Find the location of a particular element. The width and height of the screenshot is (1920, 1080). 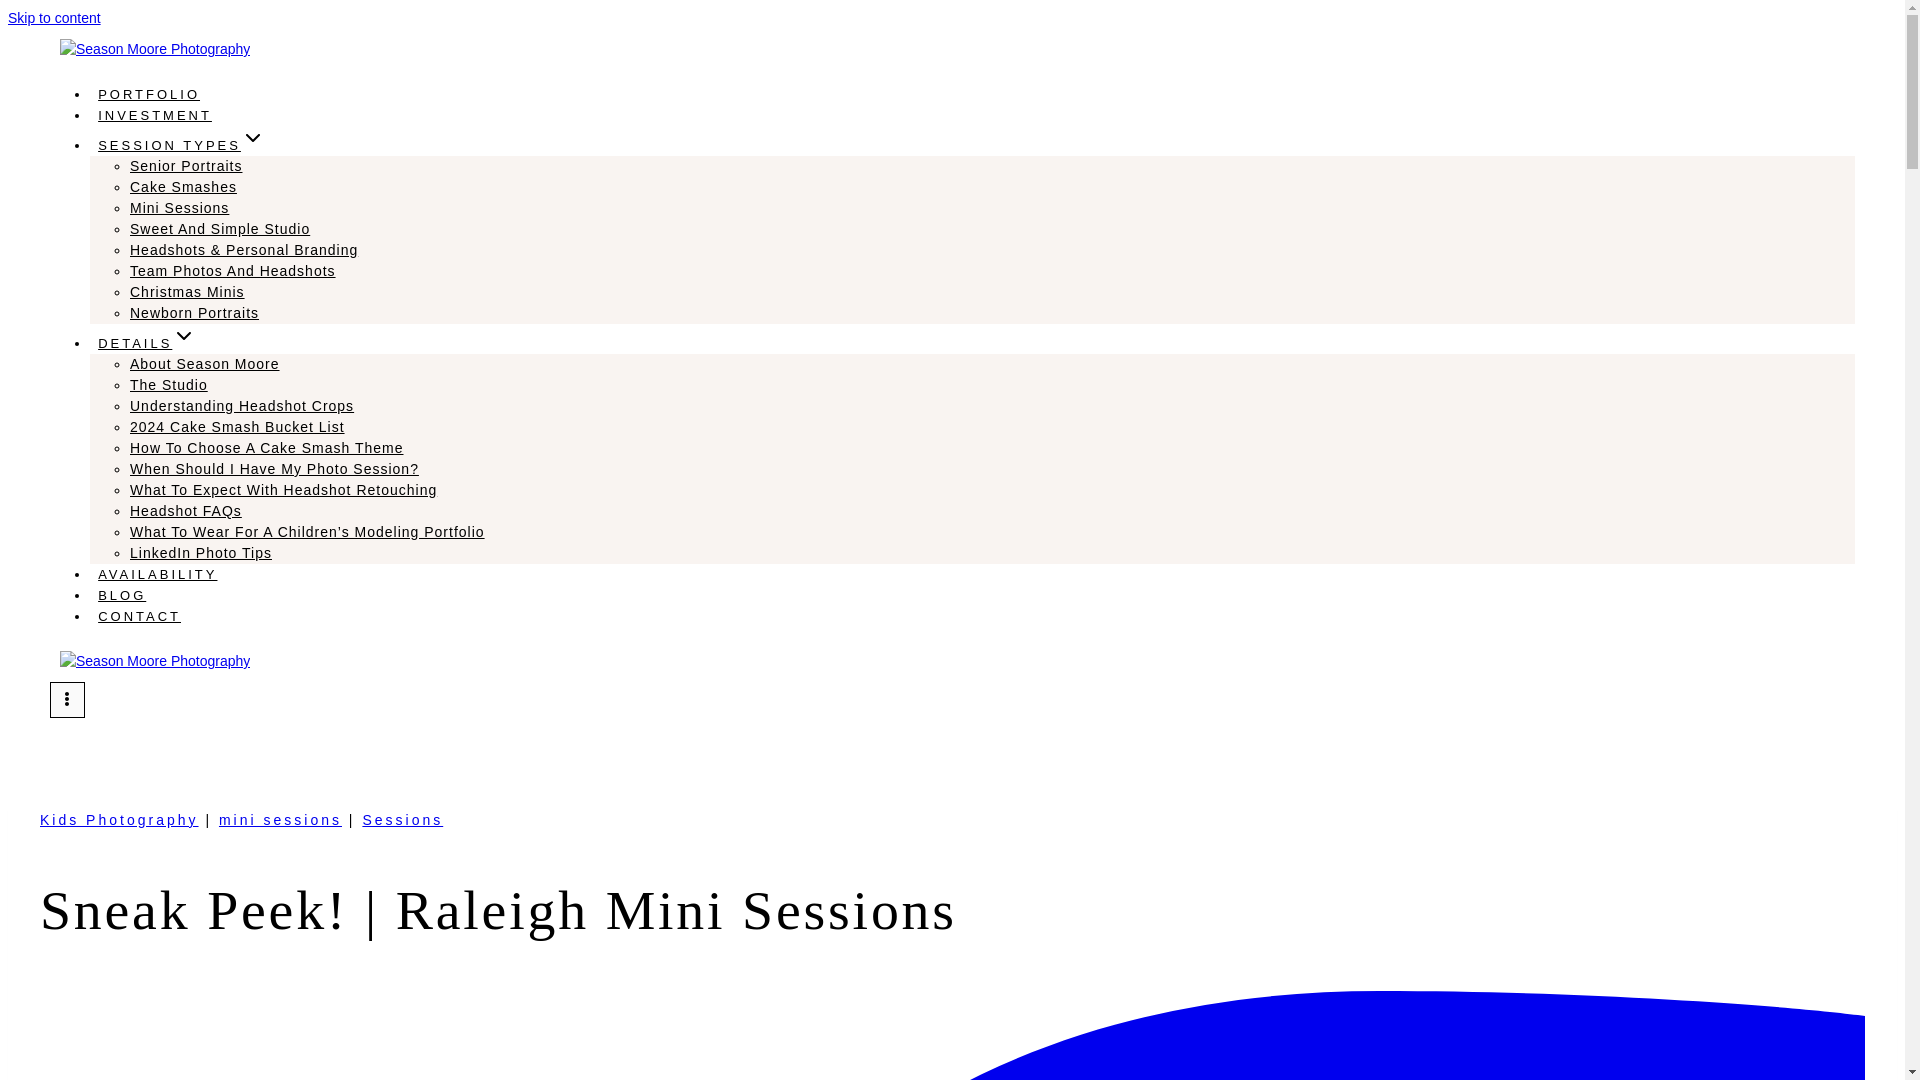

SESSION TYPESEXPAND is located at coordinates (181, 144).